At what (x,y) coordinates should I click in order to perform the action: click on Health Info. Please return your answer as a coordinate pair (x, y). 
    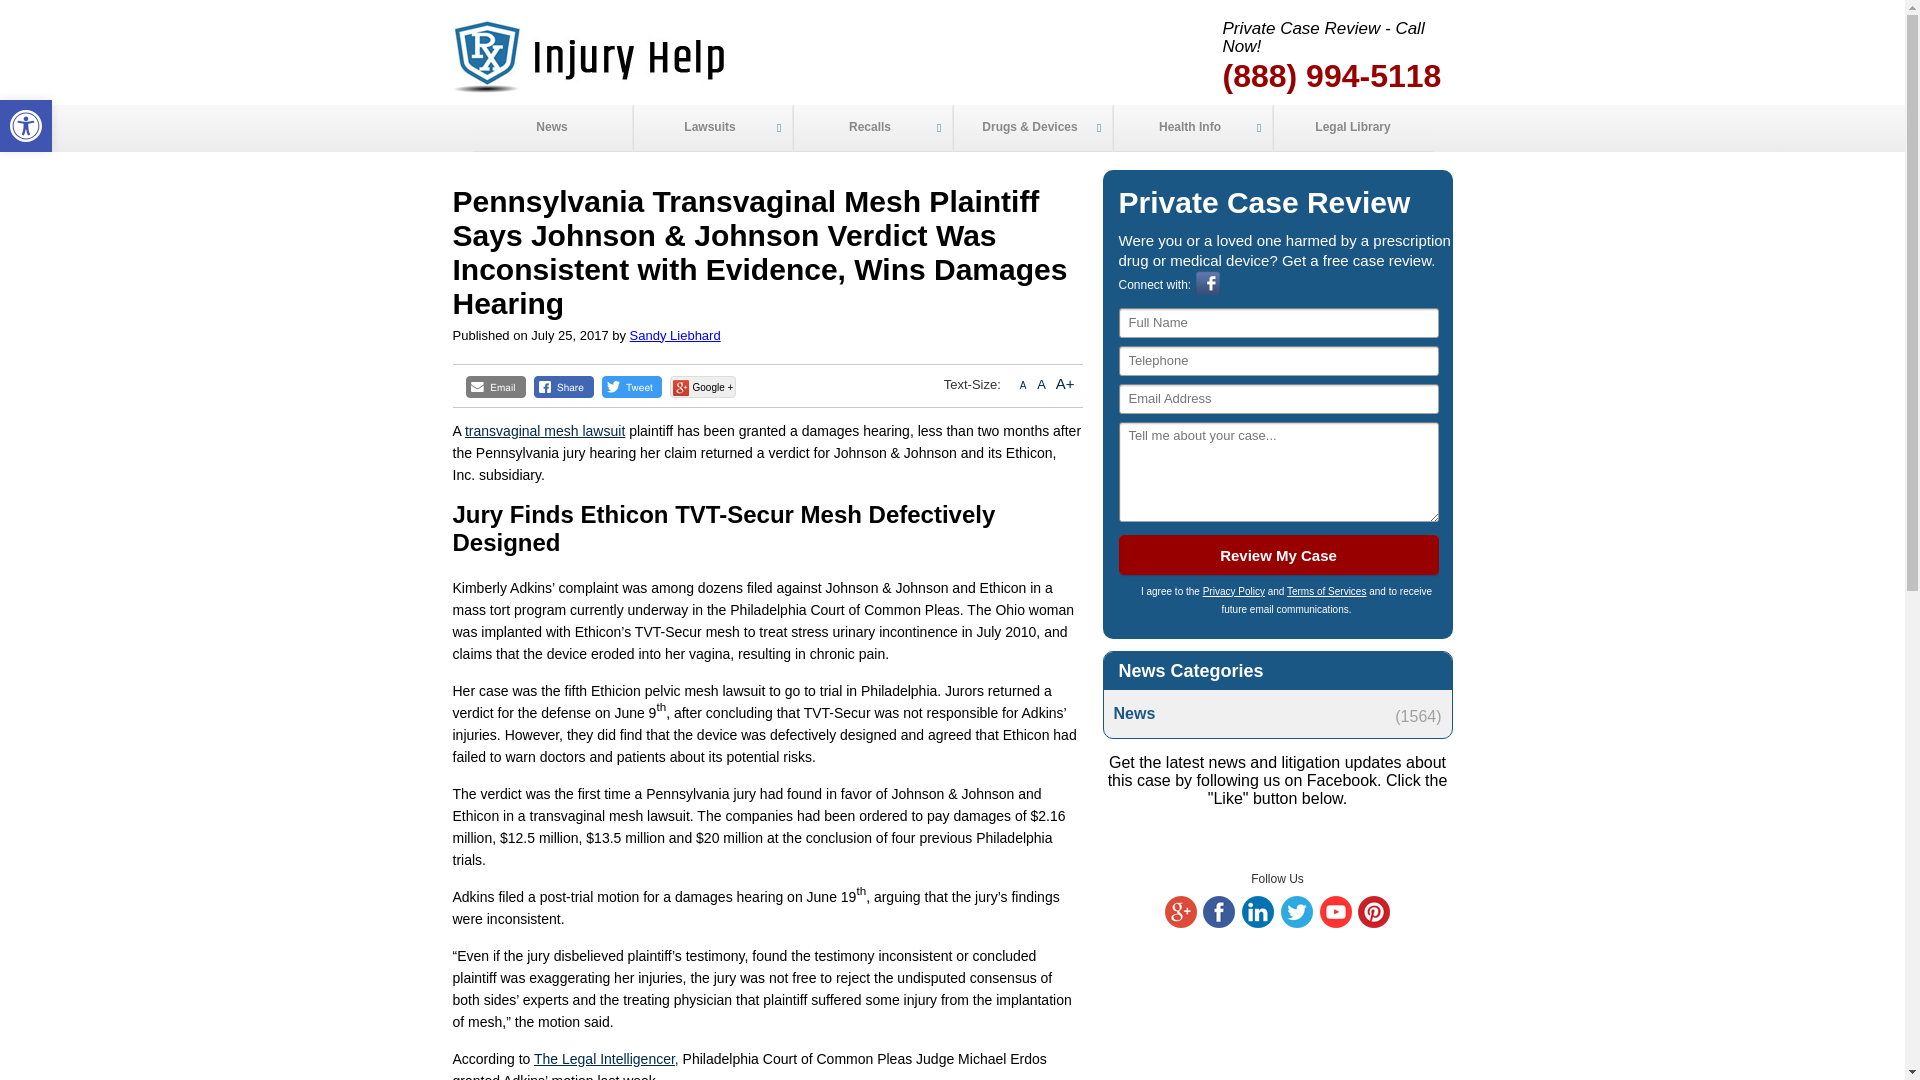
    Looking at the image, I should click on (711, 128).